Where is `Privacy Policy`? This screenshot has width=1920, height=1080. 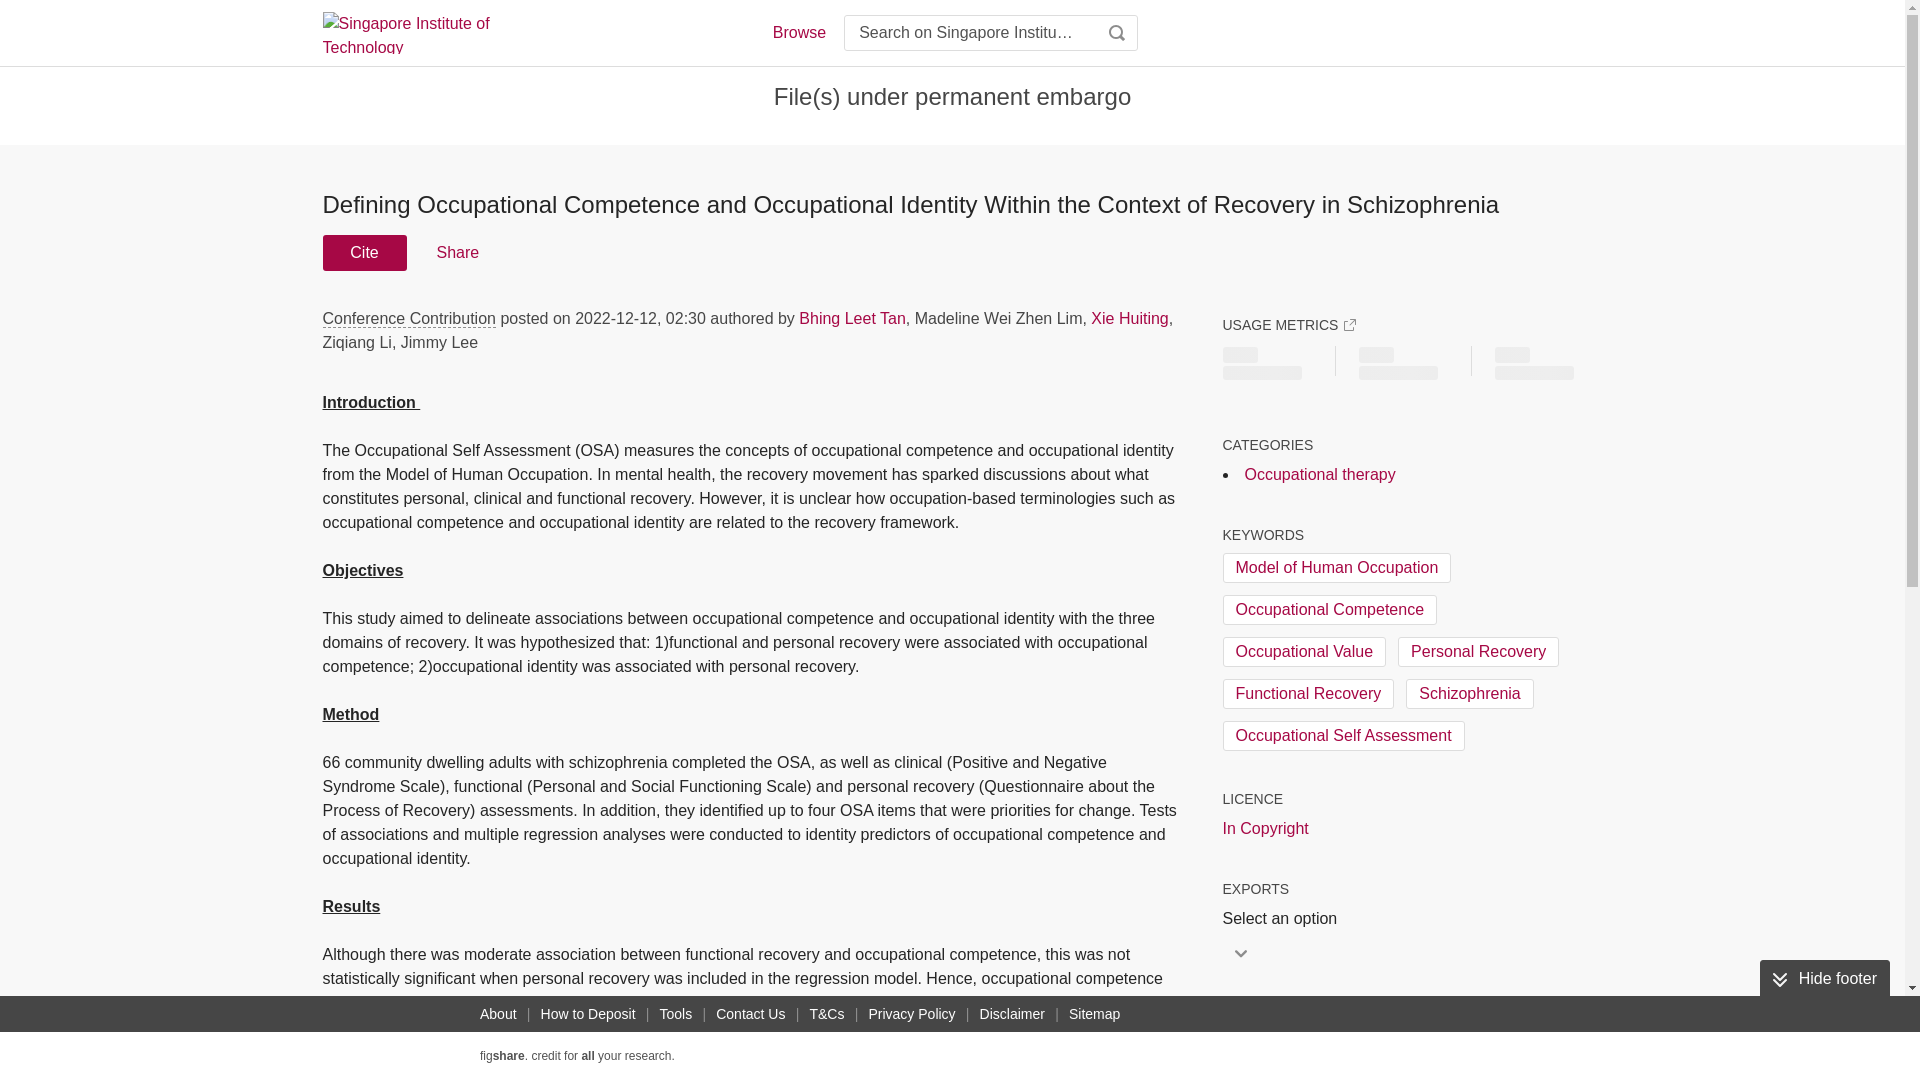 Privacy Policy is located at coordinates (912, 1014).